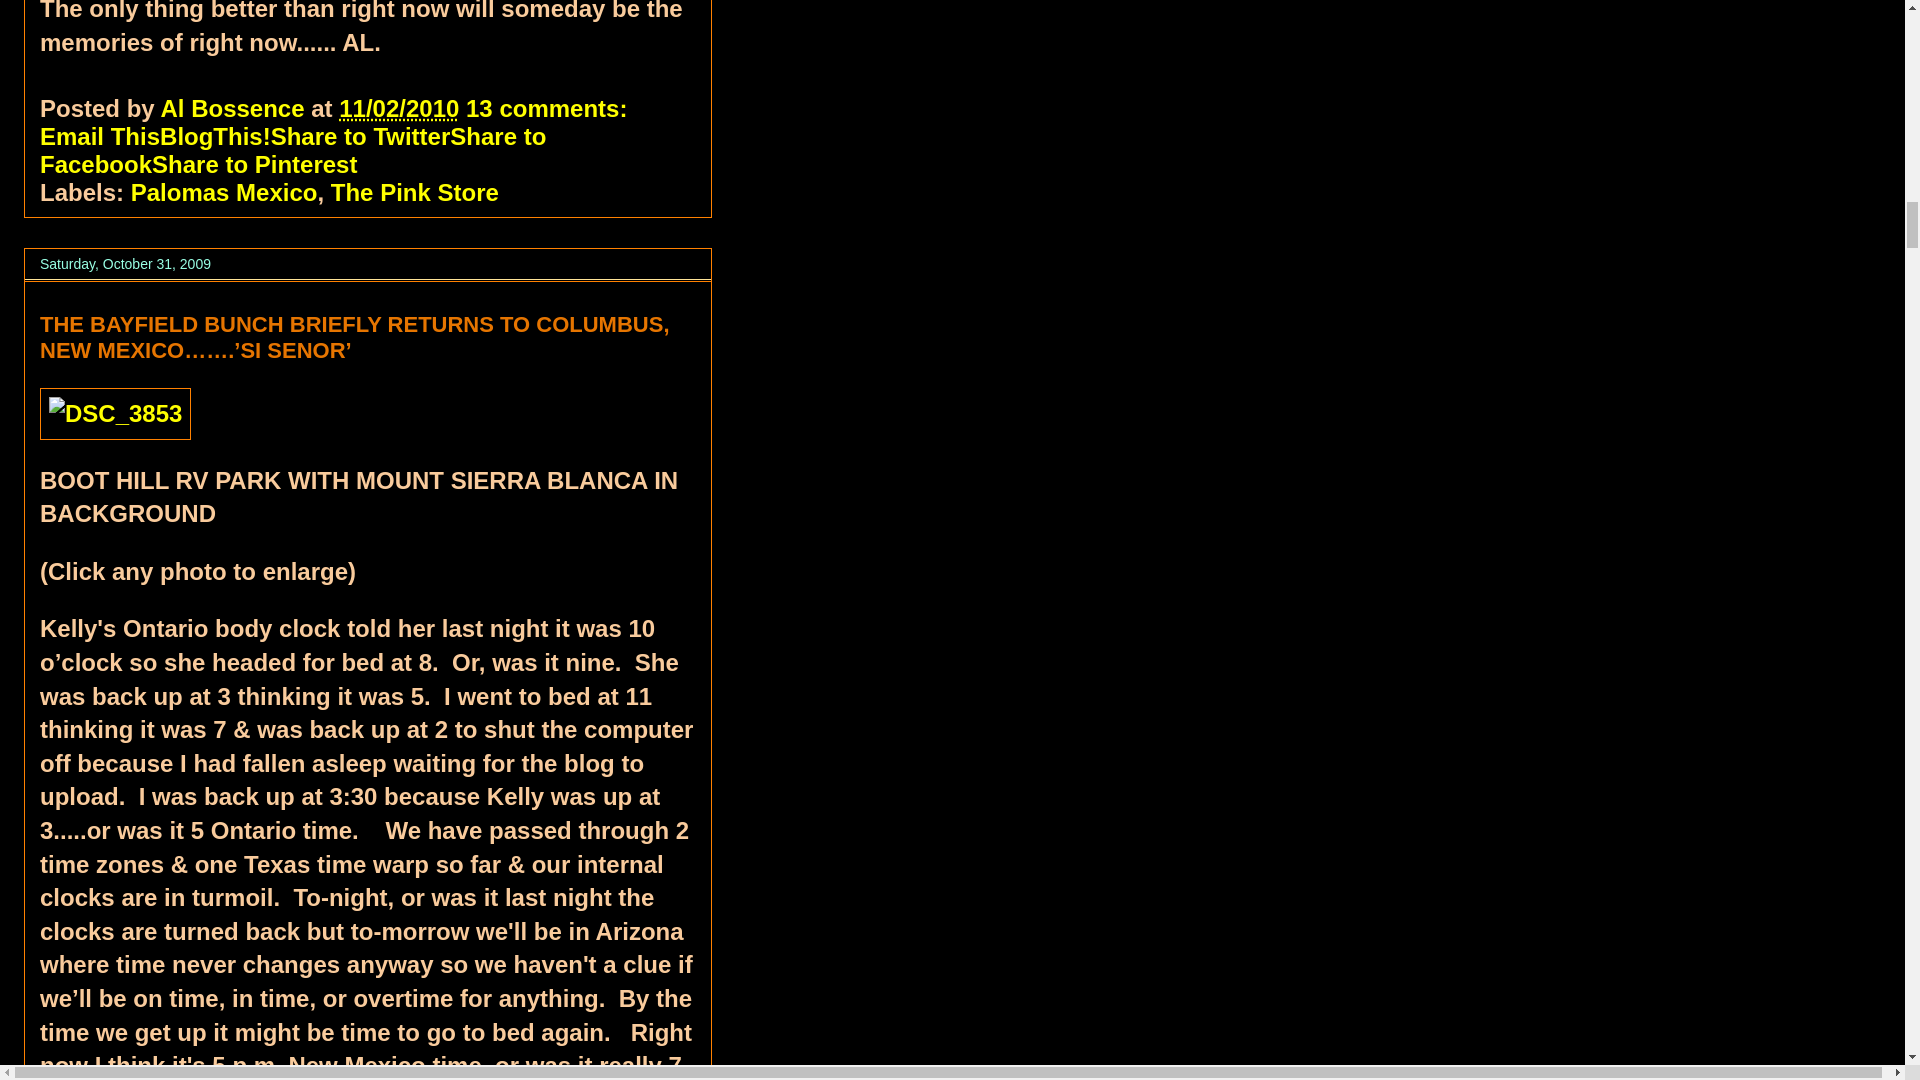 Image resolution: width=1920 pixels, height=1080 pixels. I want to click on Palomas Mexico, so click(224, 192).